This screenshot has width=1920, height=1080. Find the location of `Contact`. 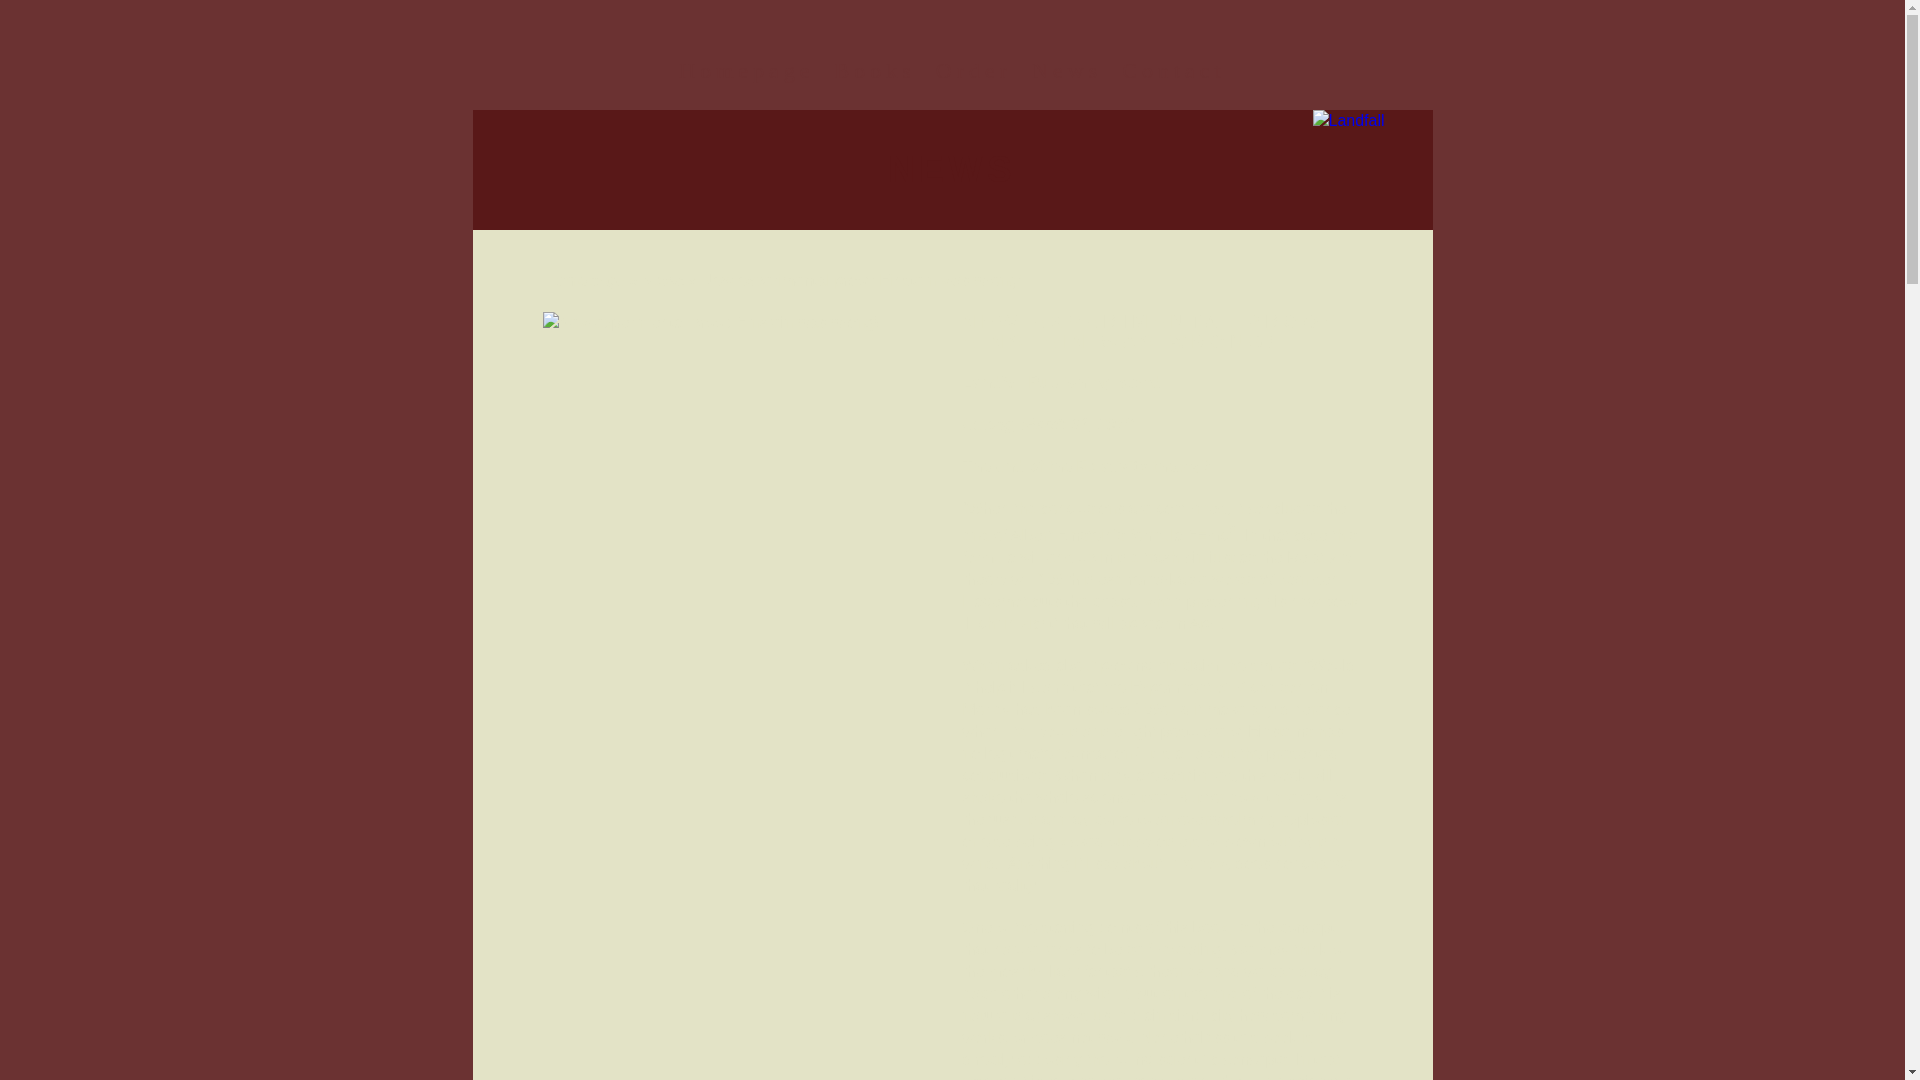

Contact is located at coordinates (1172, 70).